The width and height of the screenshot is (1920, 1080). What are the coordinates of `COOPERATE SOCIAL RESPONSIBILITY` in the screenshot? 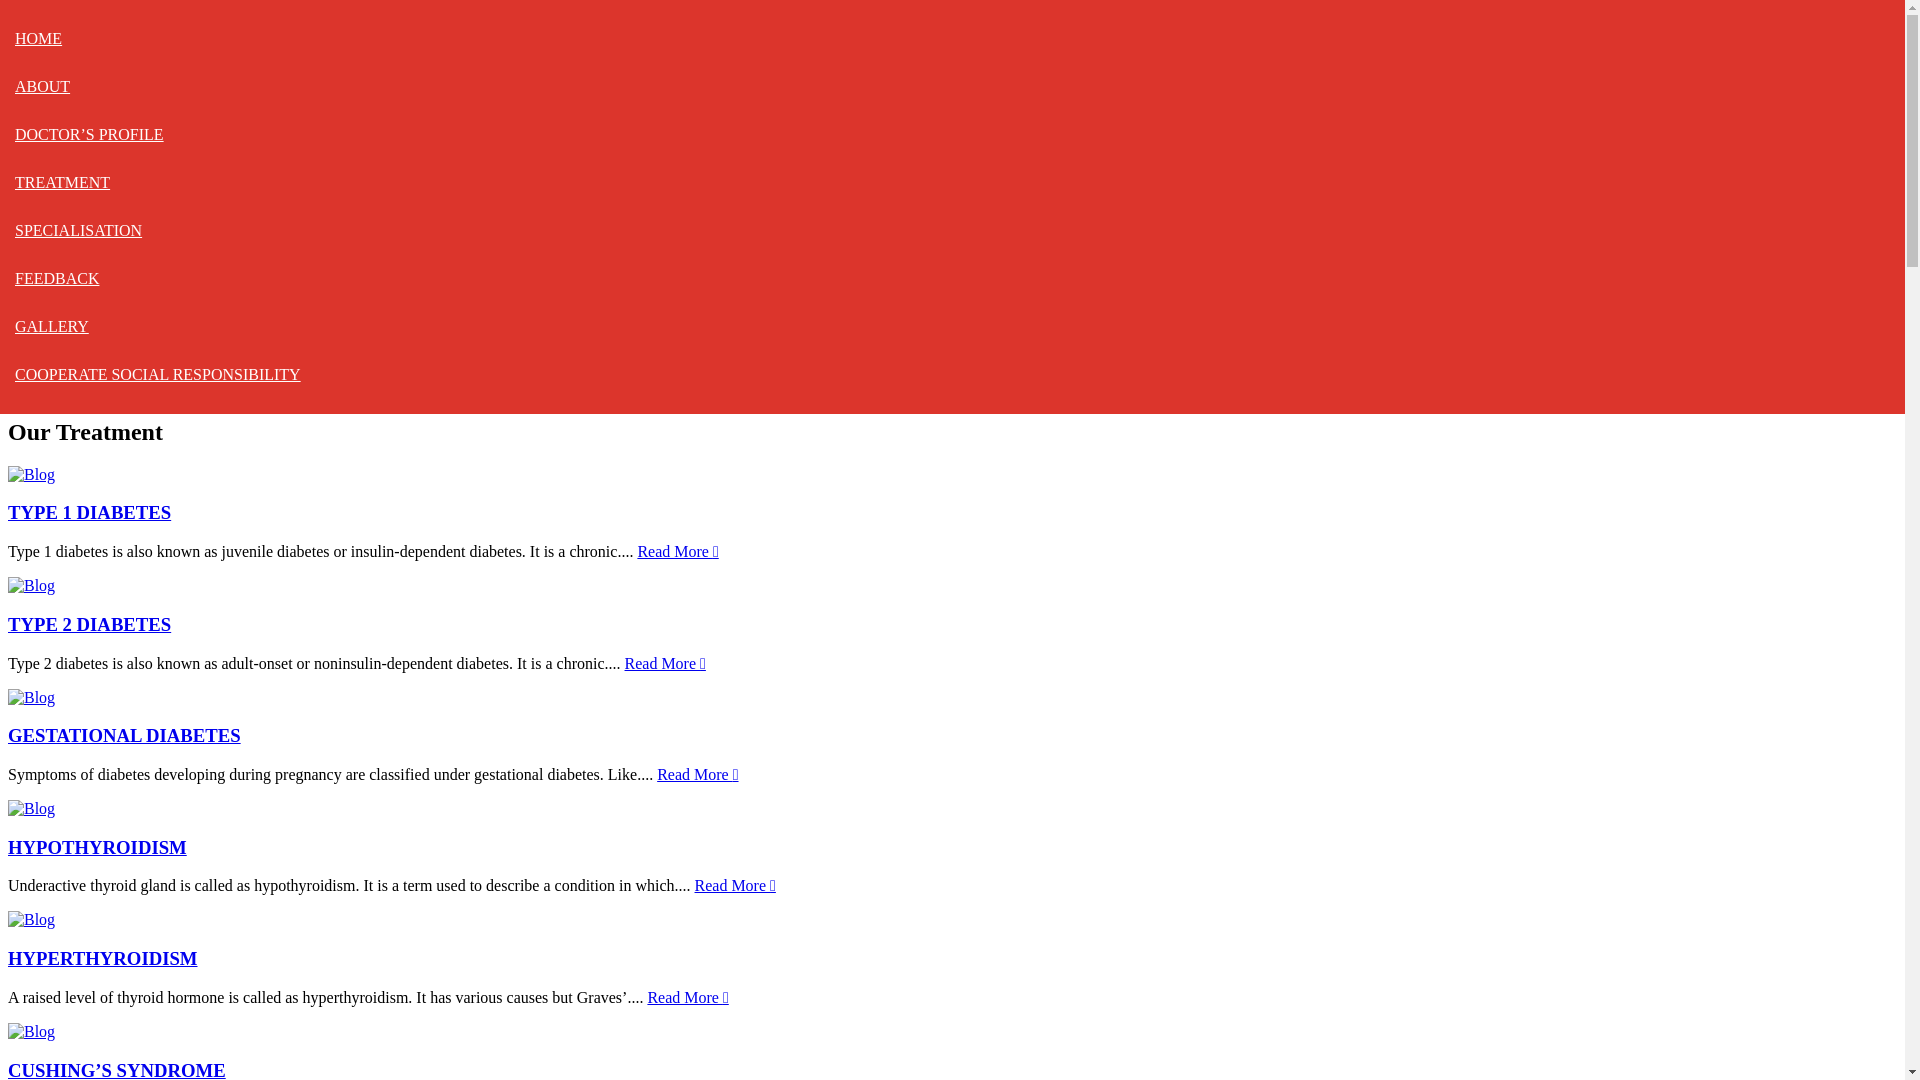 It's located at (158, 374).